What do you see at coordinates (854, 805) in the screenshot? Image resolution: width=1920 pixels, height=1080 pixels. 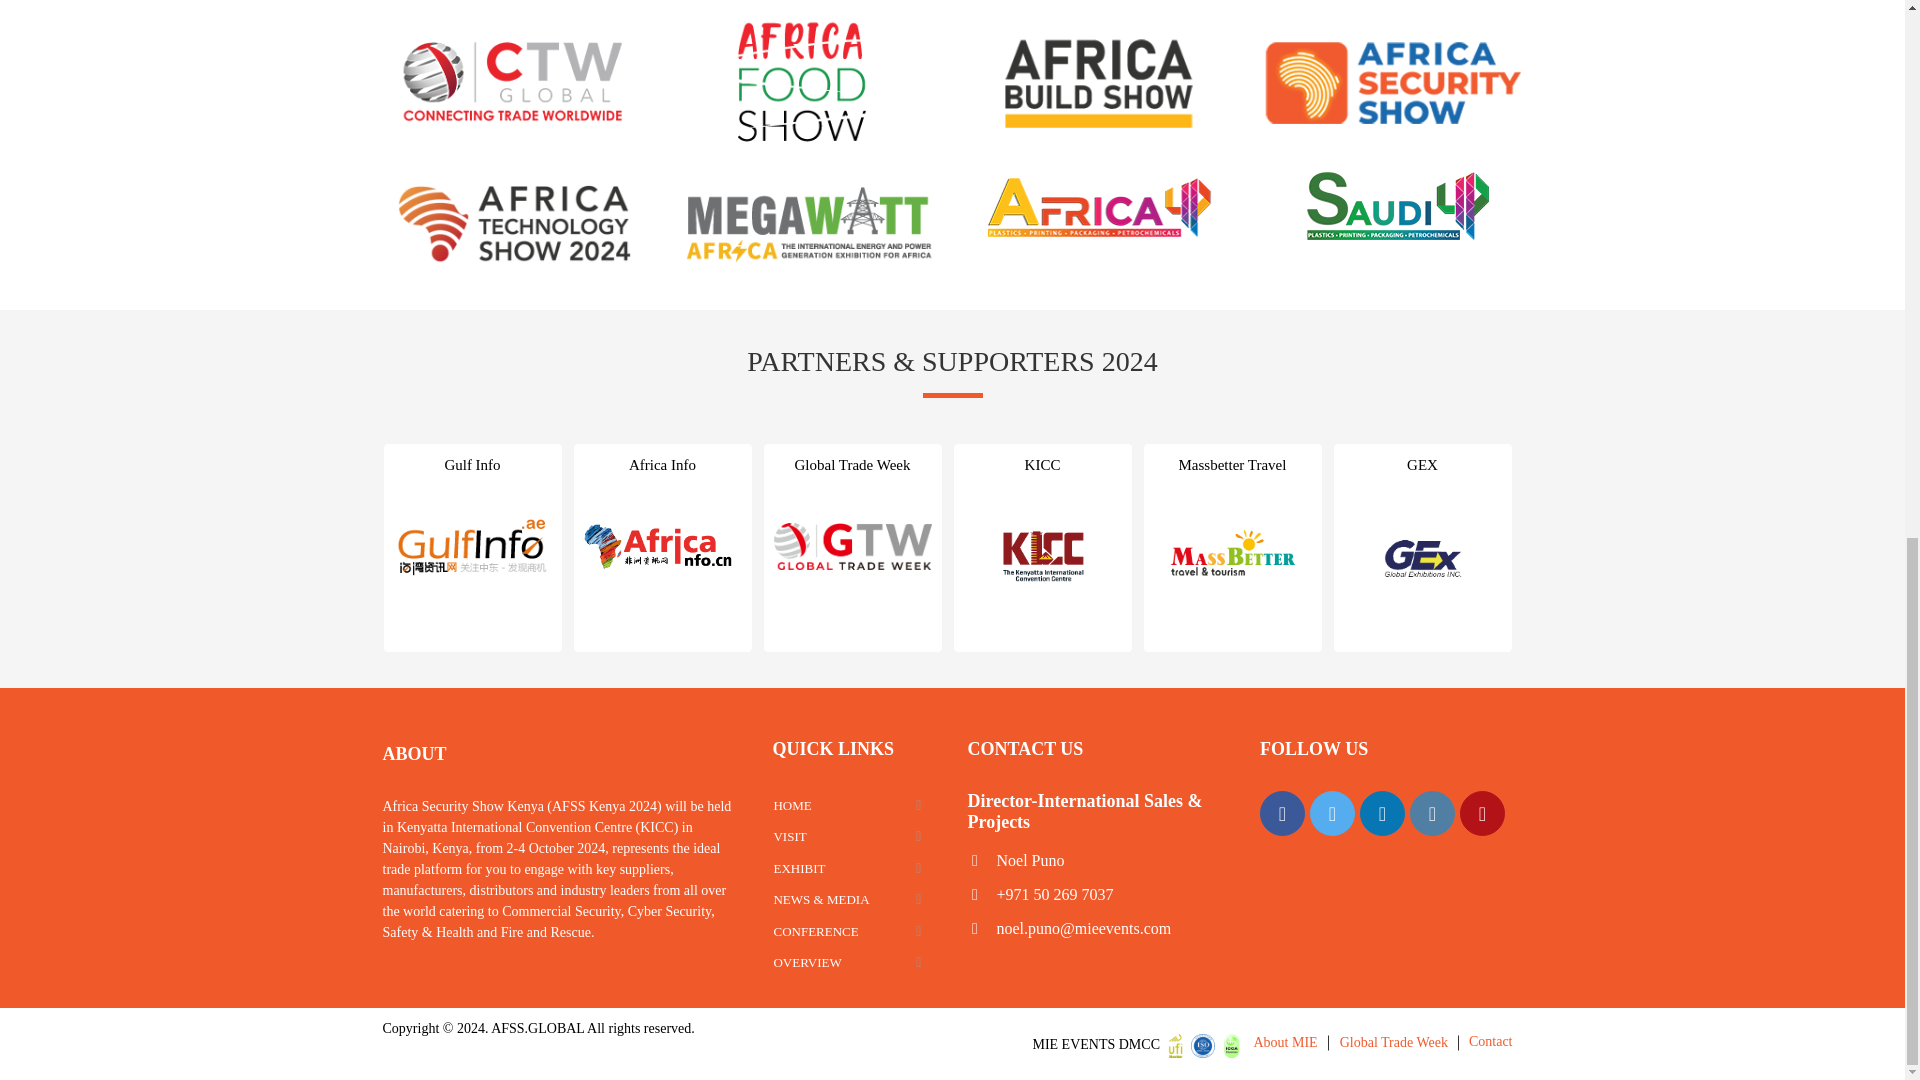 I see `HOME` at bounding box center [854, 805].